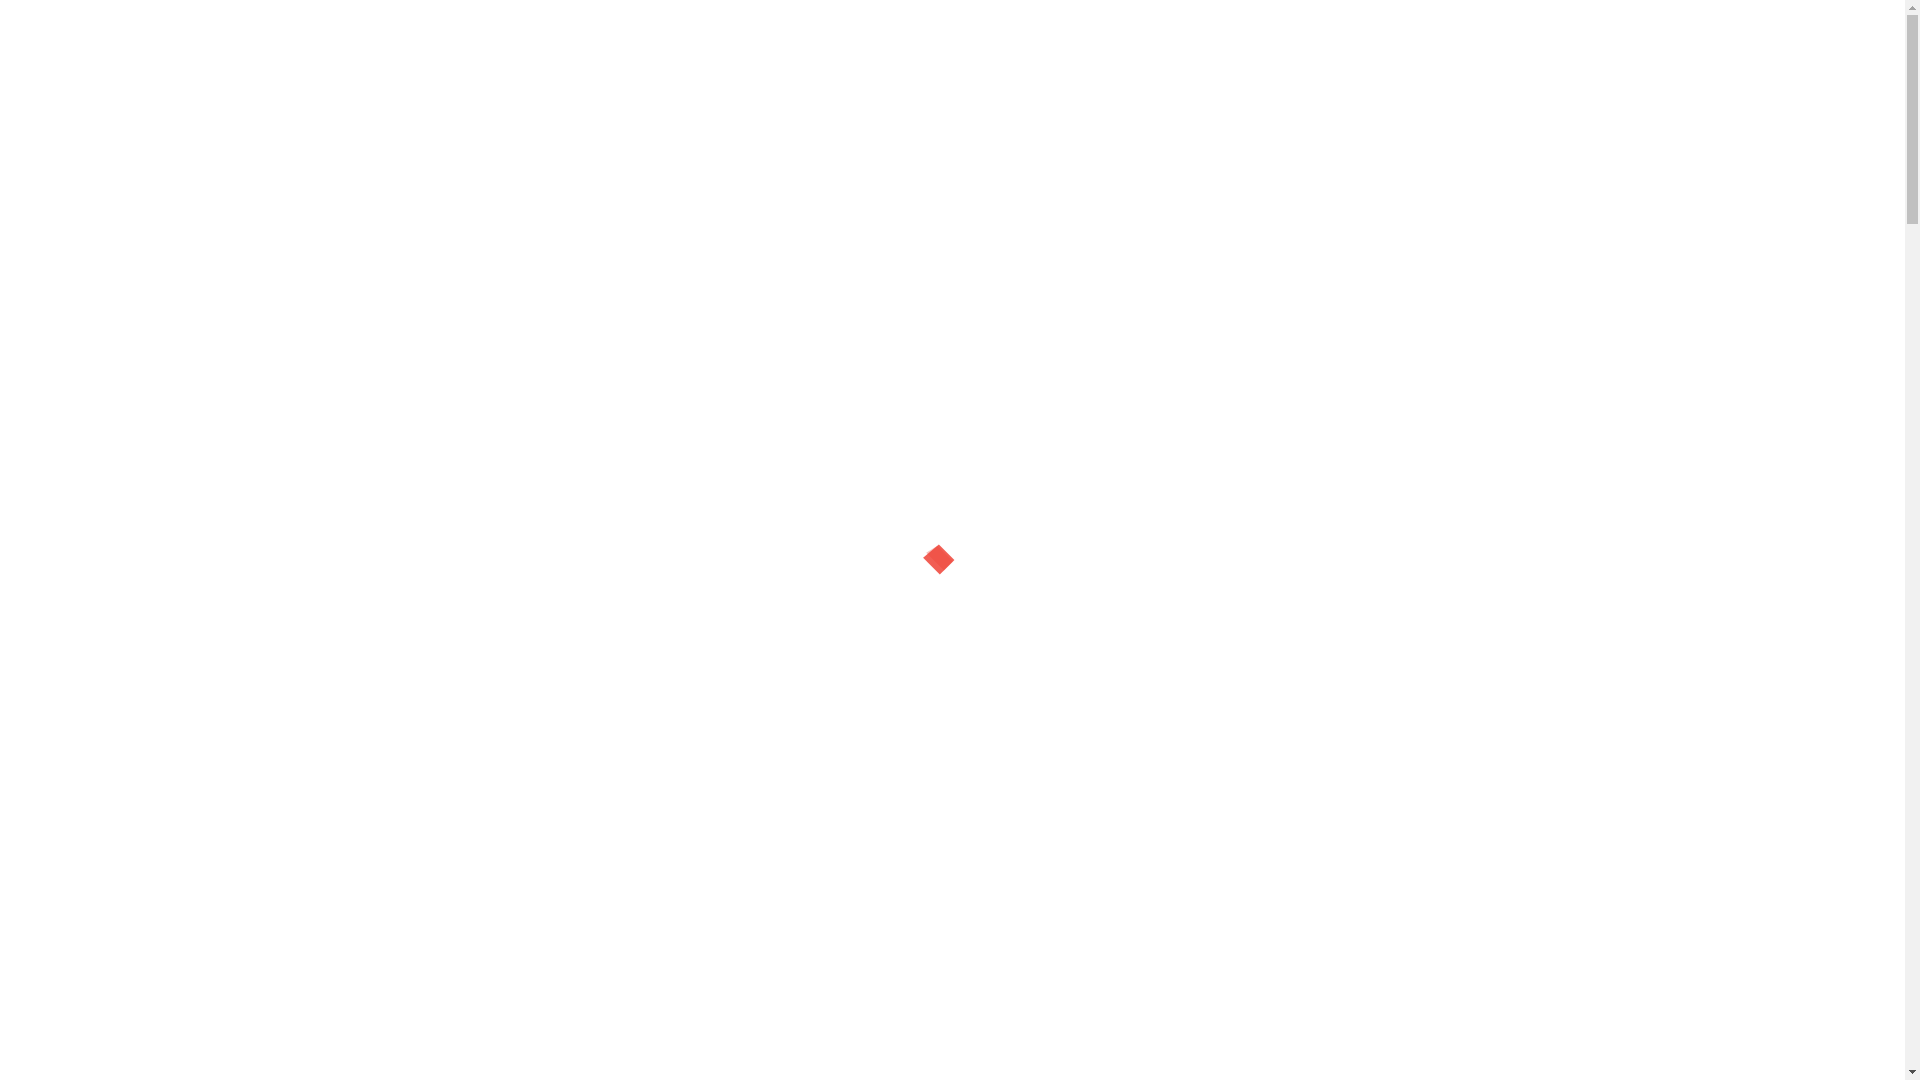 The width and height of the screenshot is (1920, 1080). What do you see at coordinates (384, 492) in the screenshot?
I see `STROPOVI` at bounding box center [384, 492].